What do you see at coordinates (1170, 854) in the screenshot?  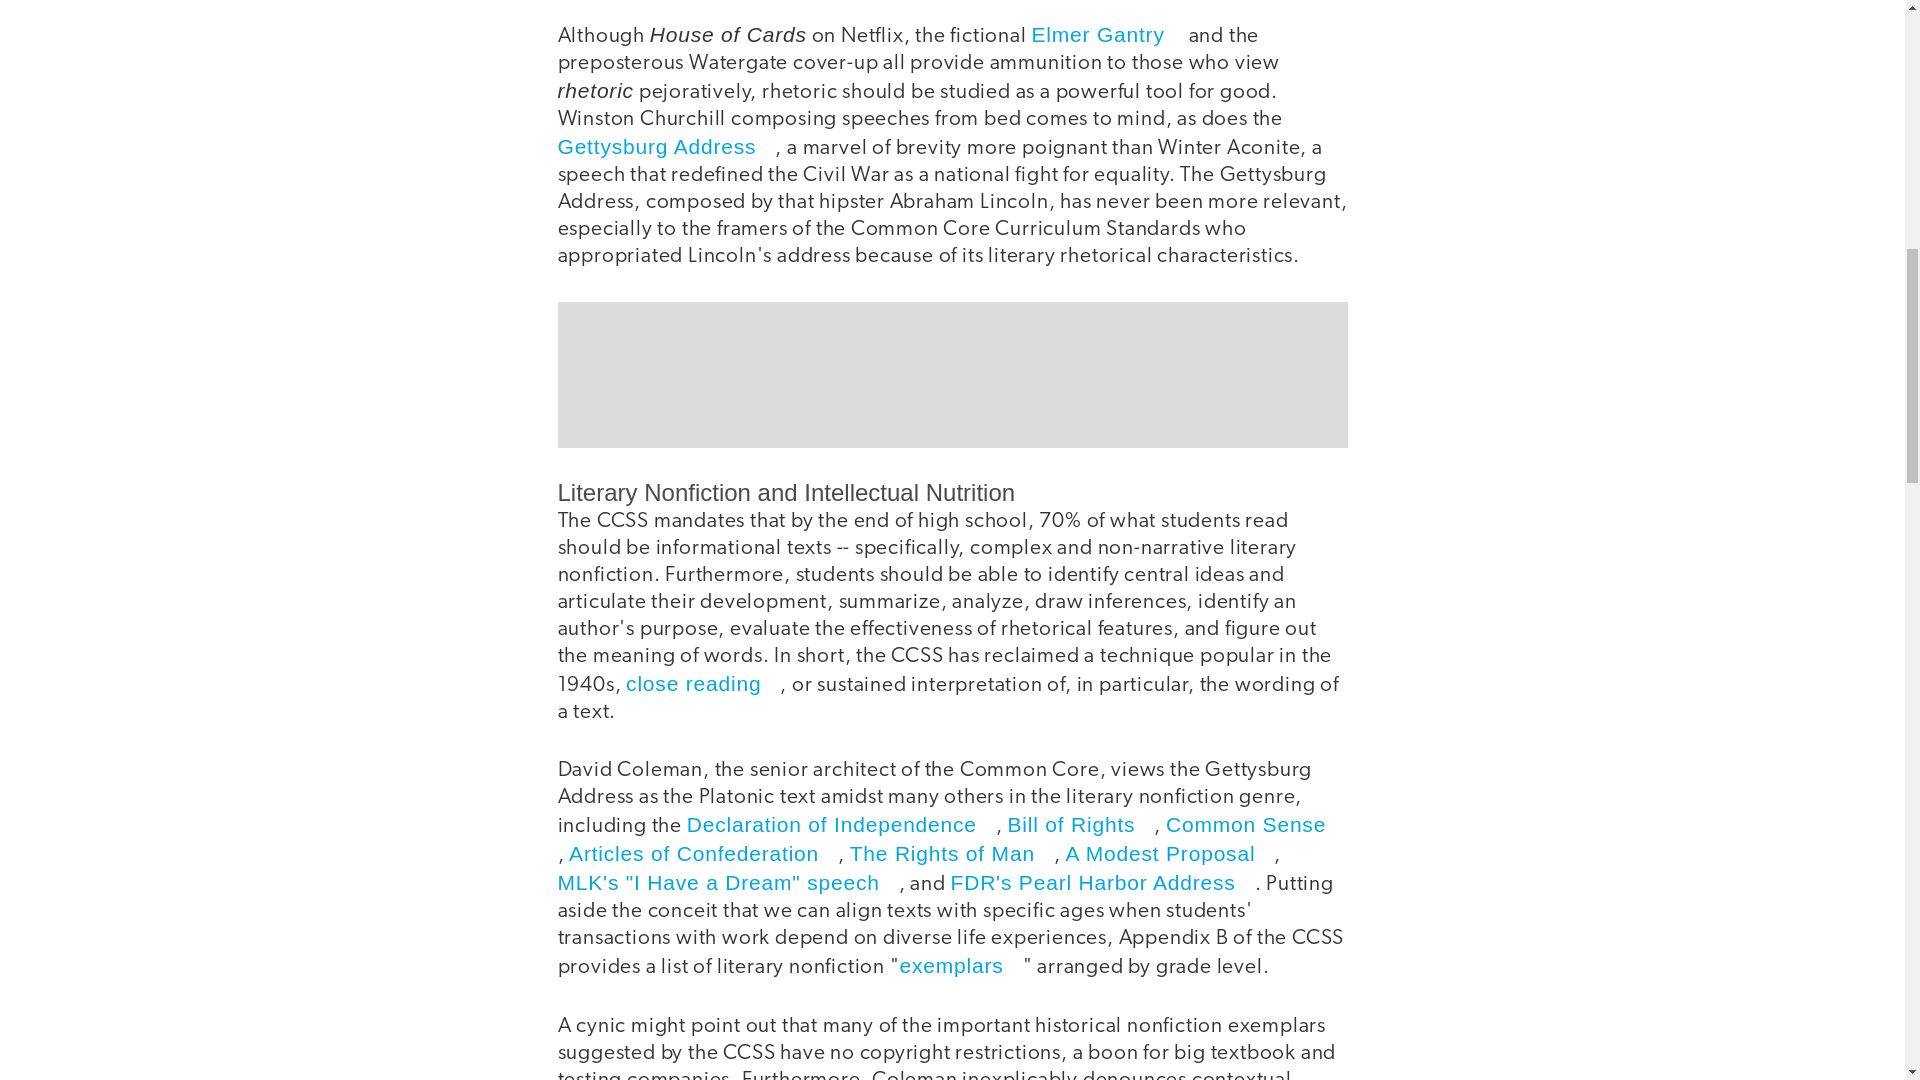 I see `A Modest Proposal` at bounding box center [1170, 854].